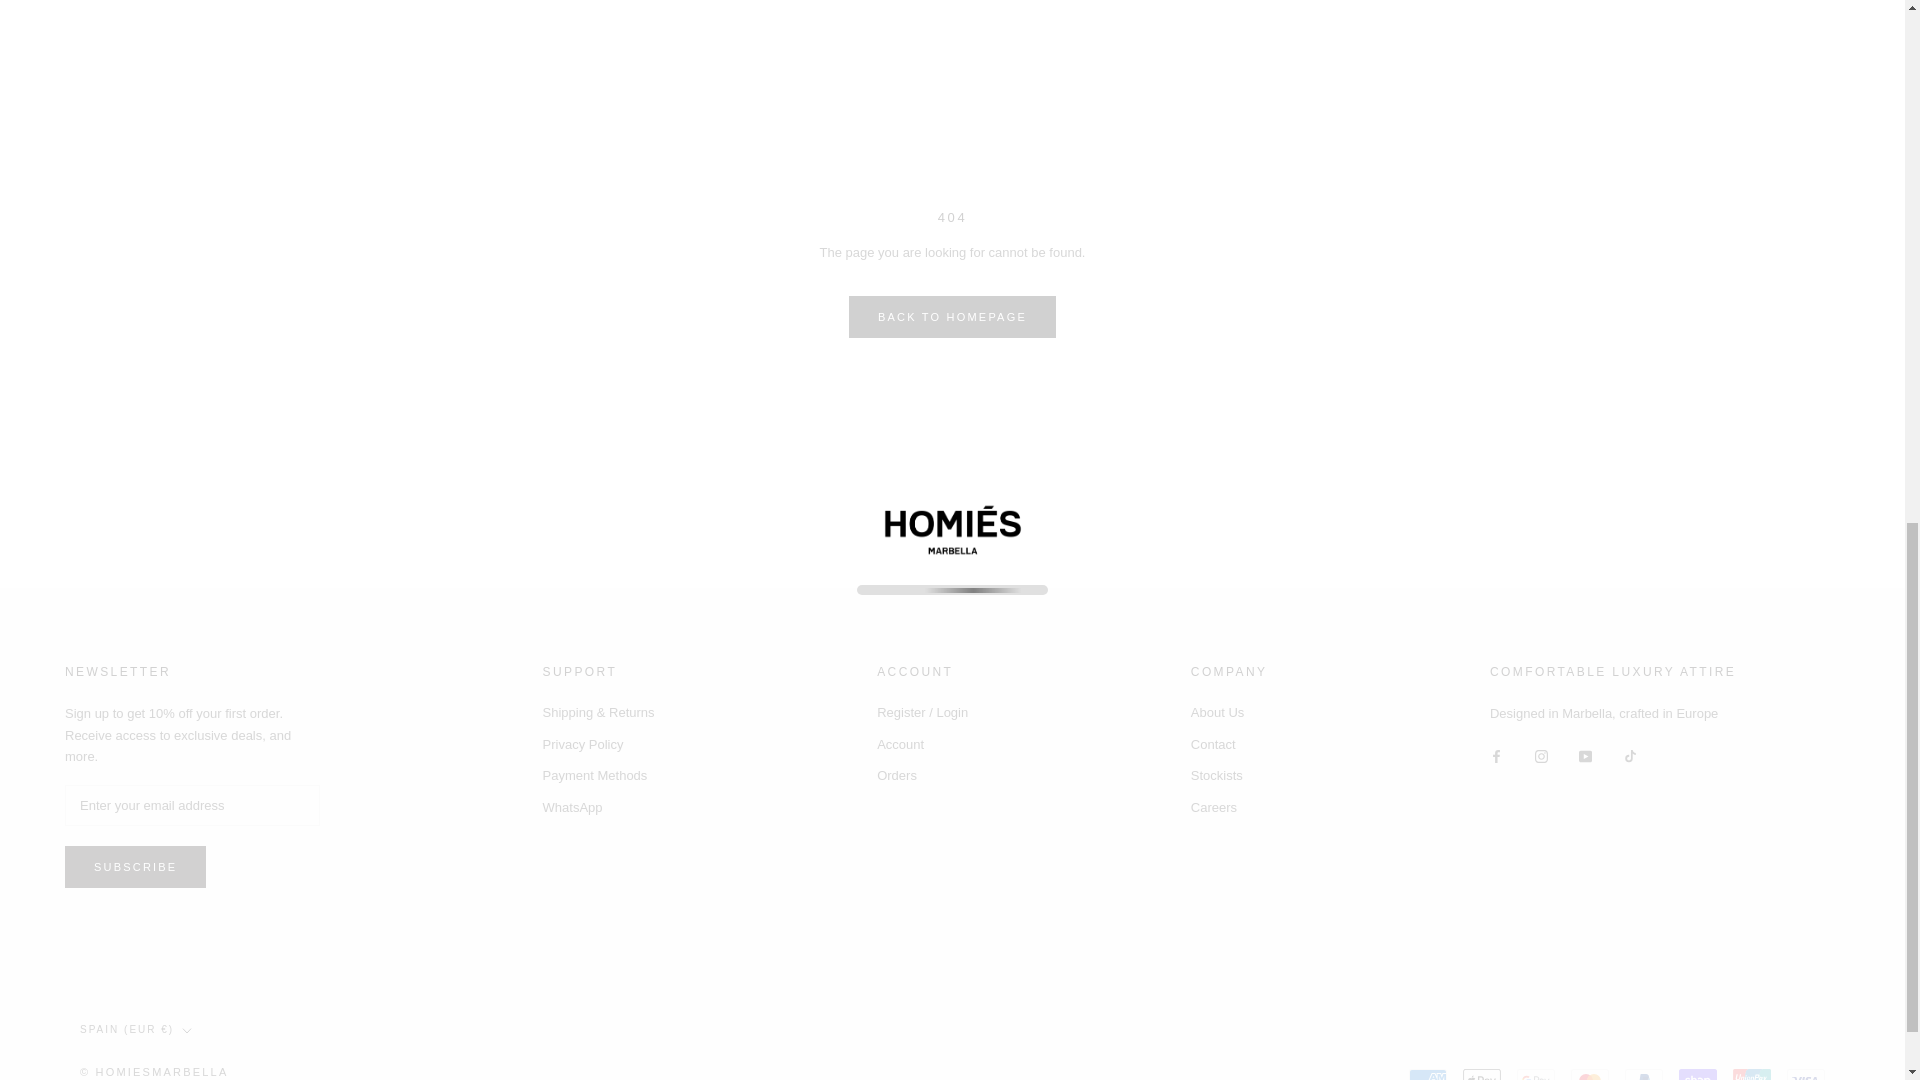 This screenshot has width=1920, height=1080. Describe the element at coordinates (1643, 1074) in the screenshot. I see `PayPal` at that location.